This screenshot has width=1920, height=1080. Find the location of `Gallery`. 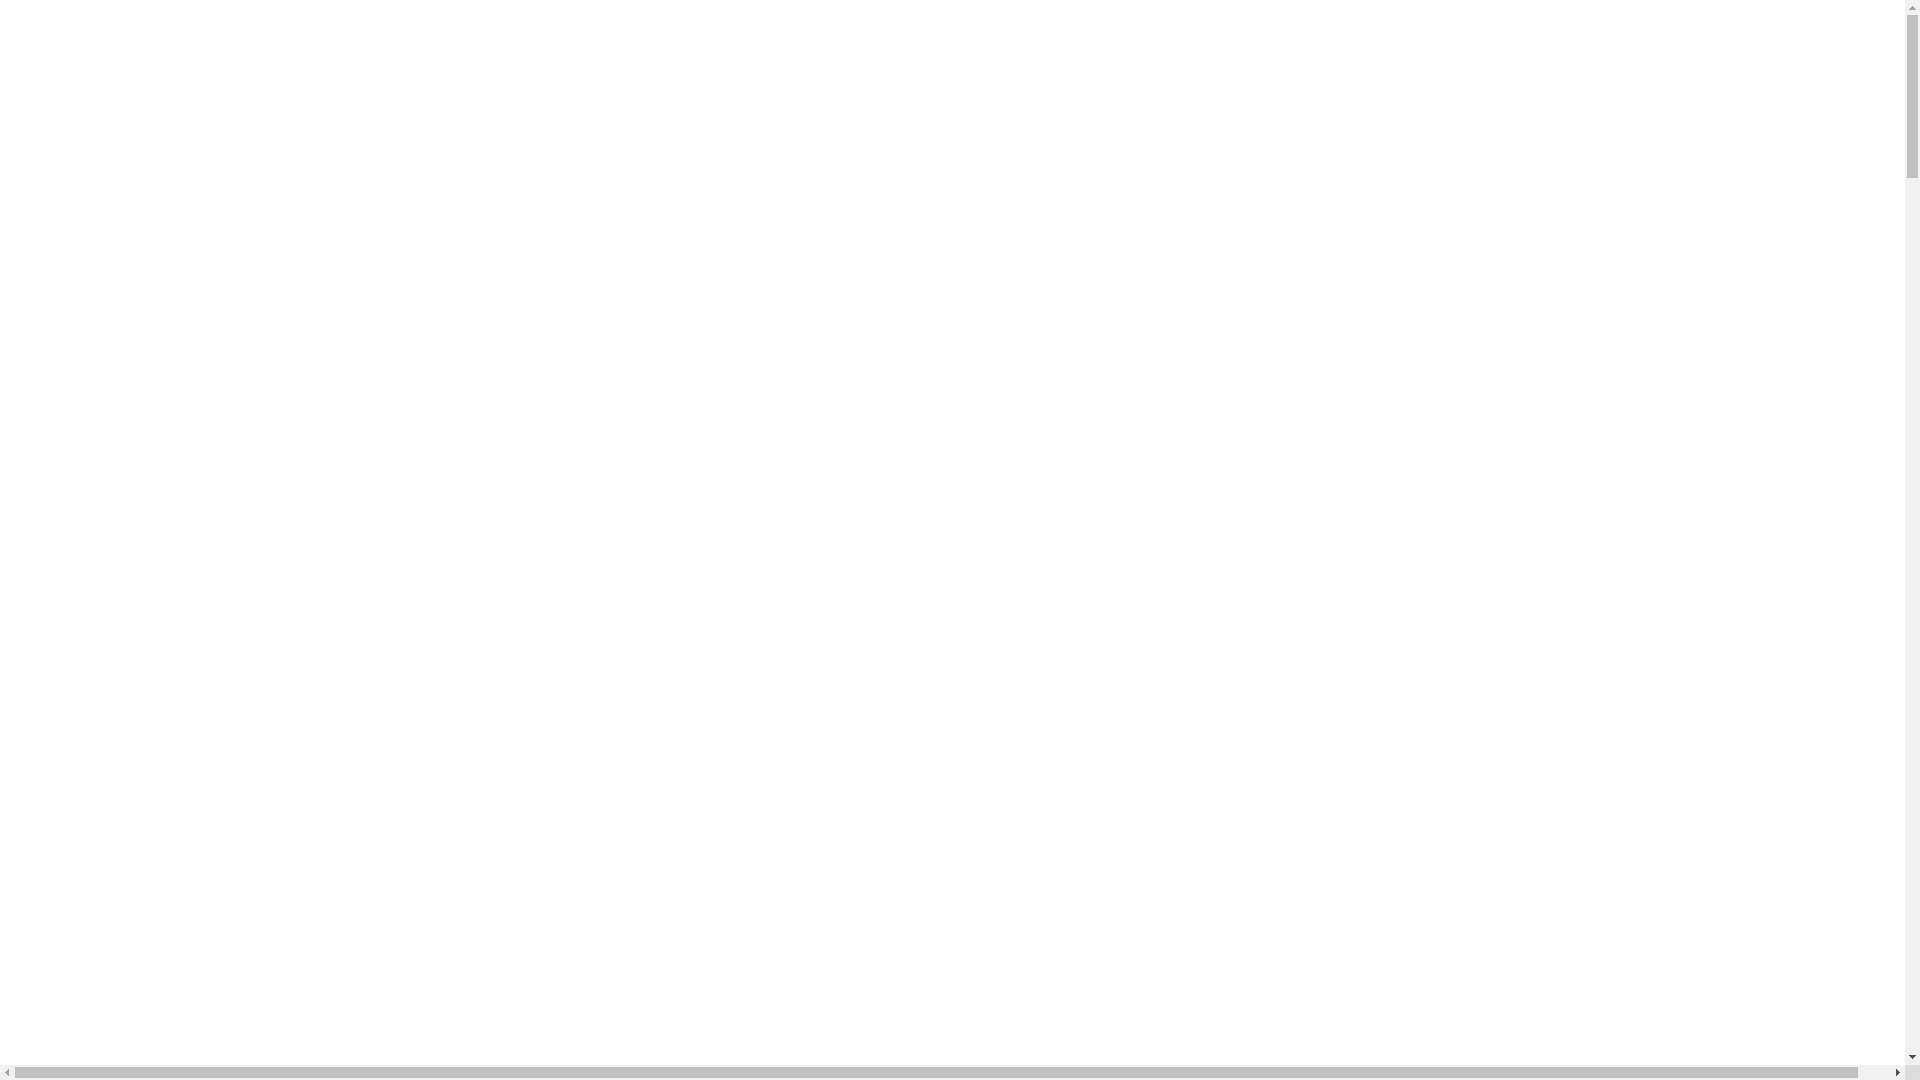

Gallery is located at coordinates (72, 1068).